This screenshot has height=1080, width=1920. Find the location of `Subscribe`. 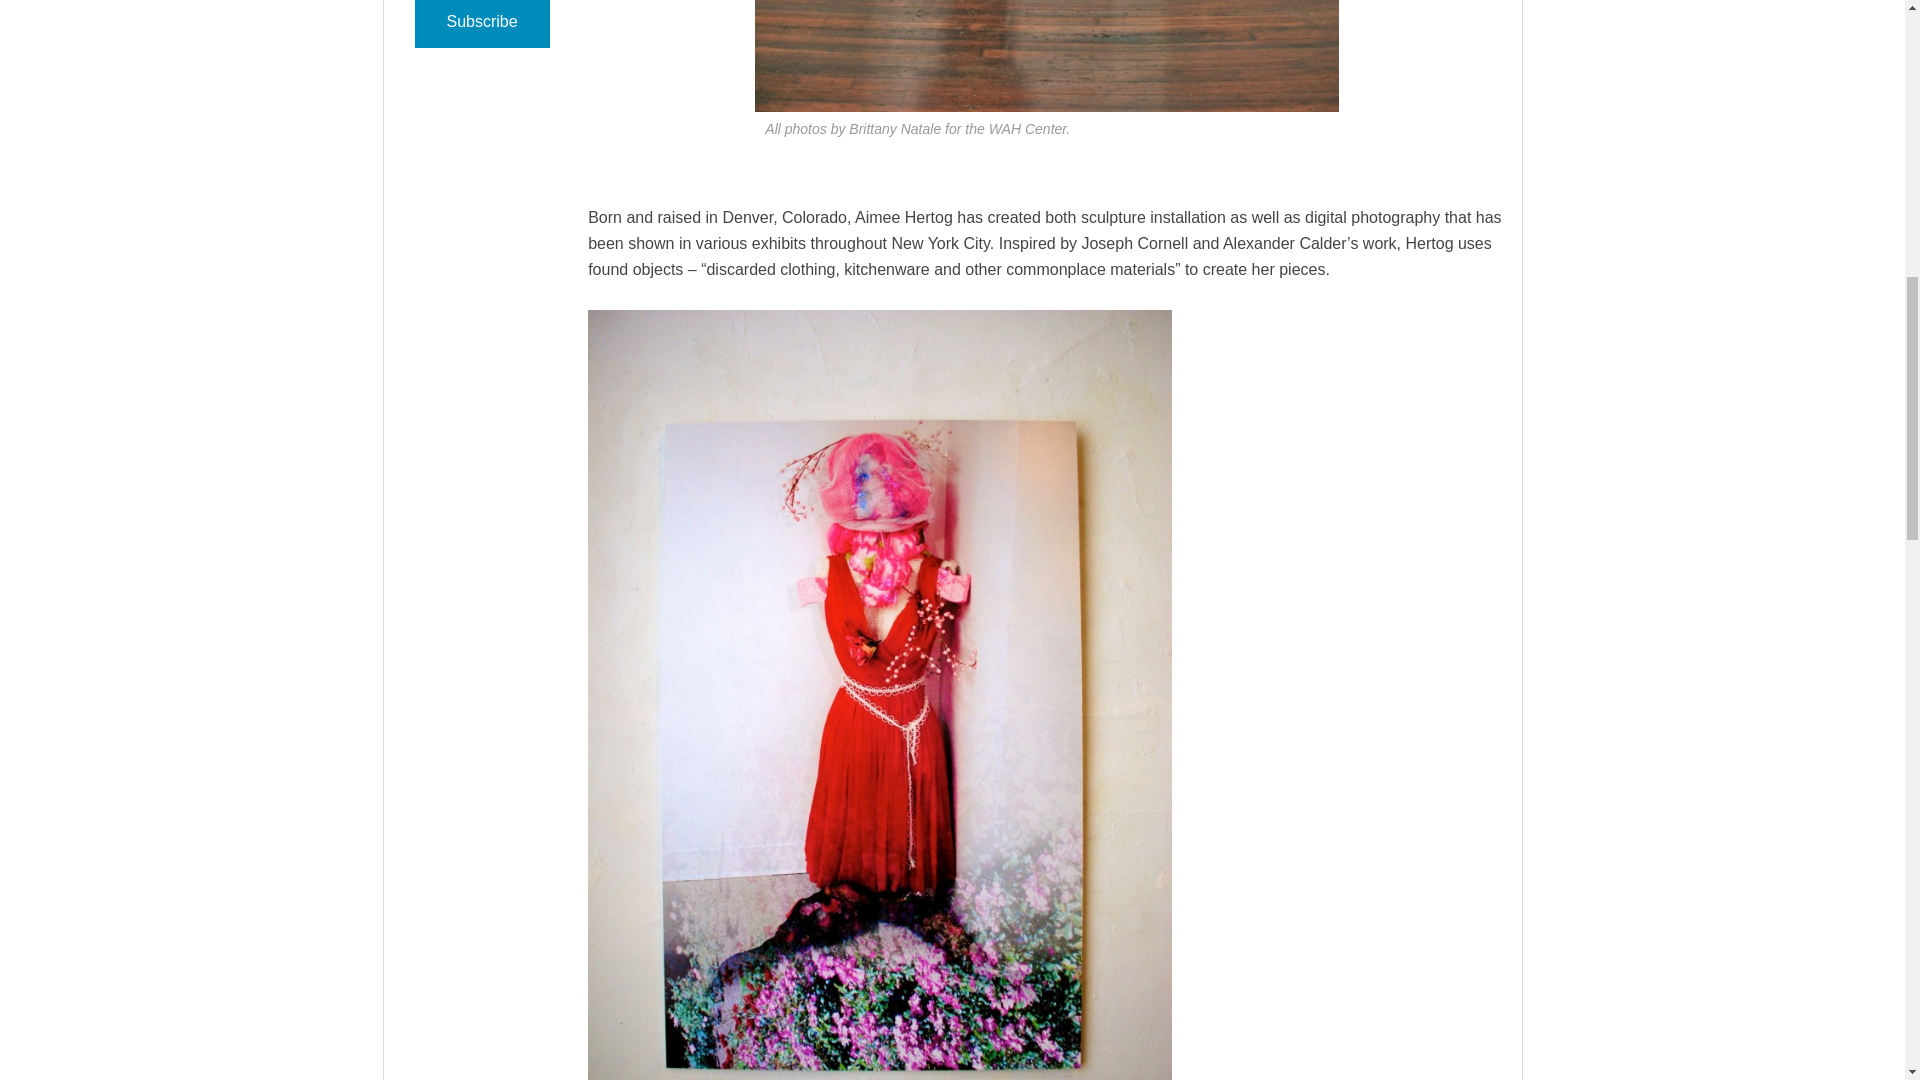

Subscribe is located at coordinates (482, 24).